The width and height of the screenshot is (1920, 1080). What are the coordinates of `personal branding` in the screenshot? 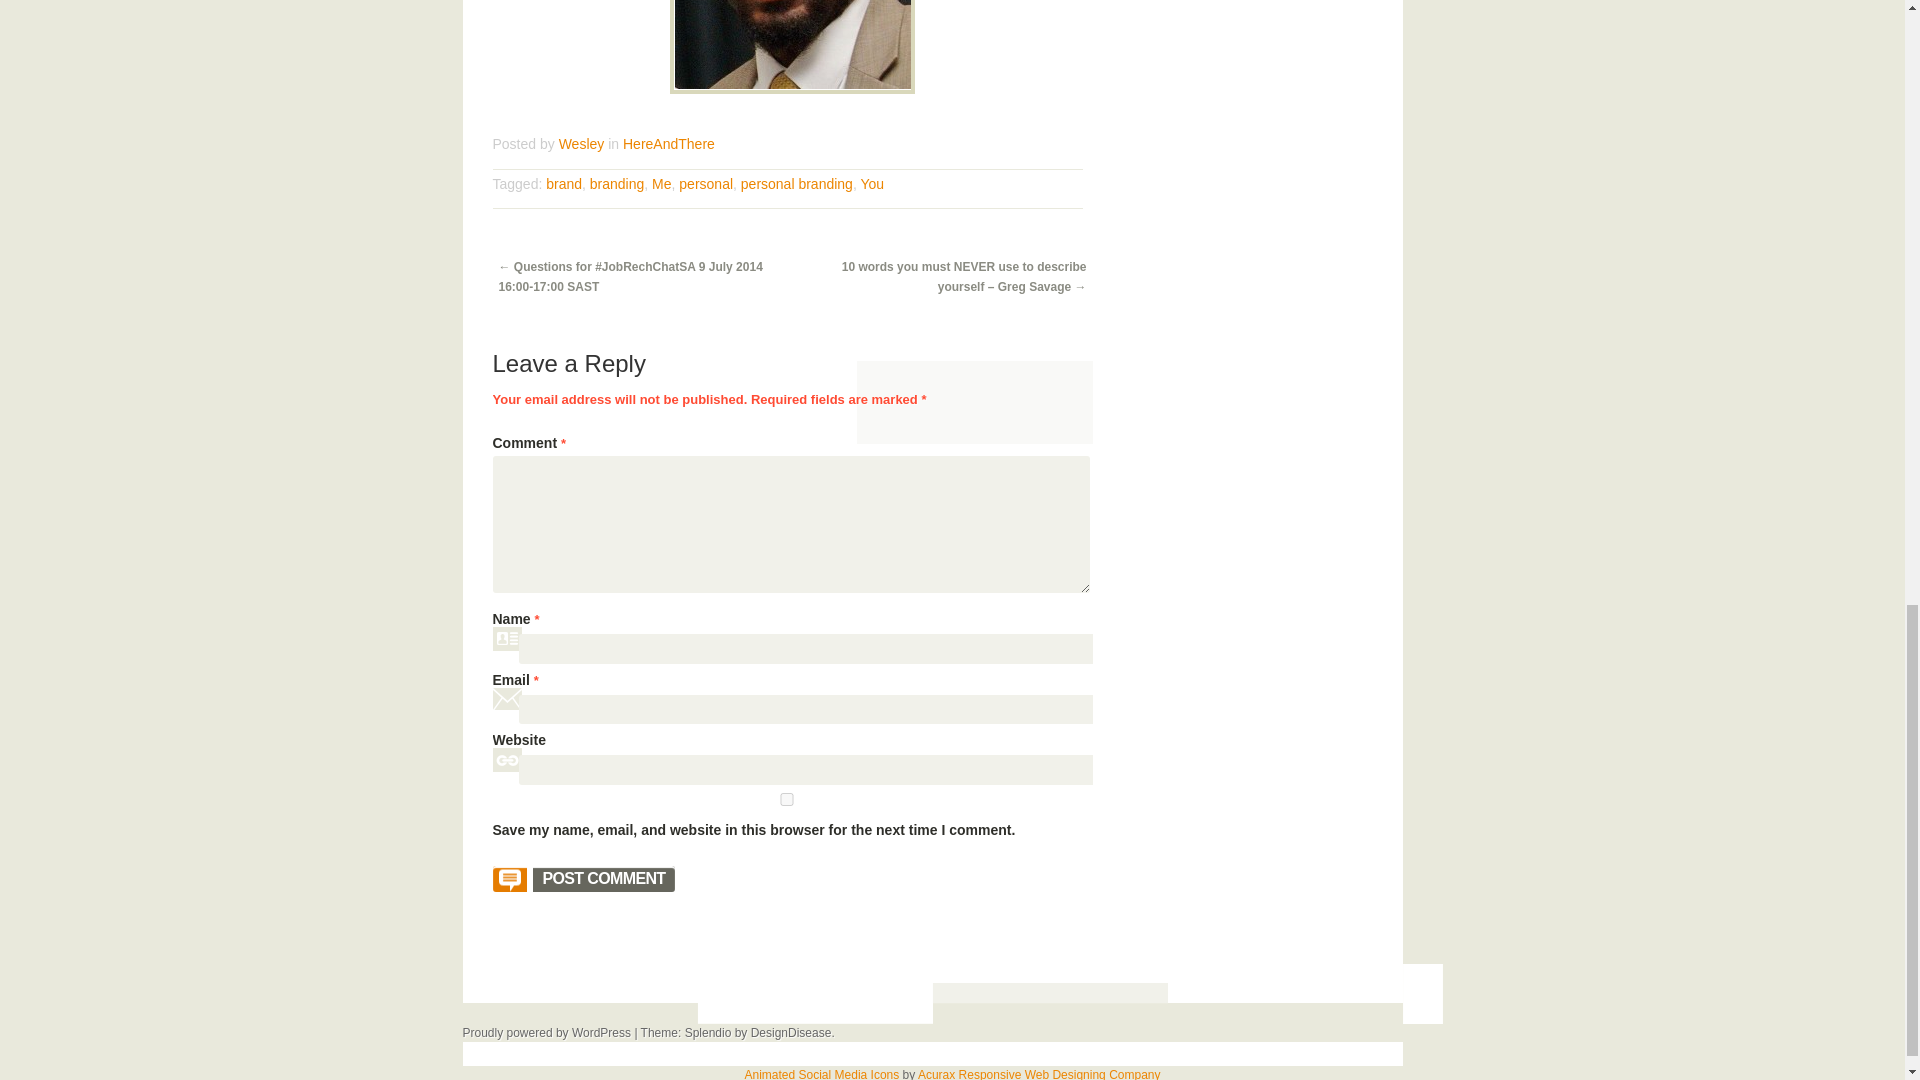 It's located at (796, 184).